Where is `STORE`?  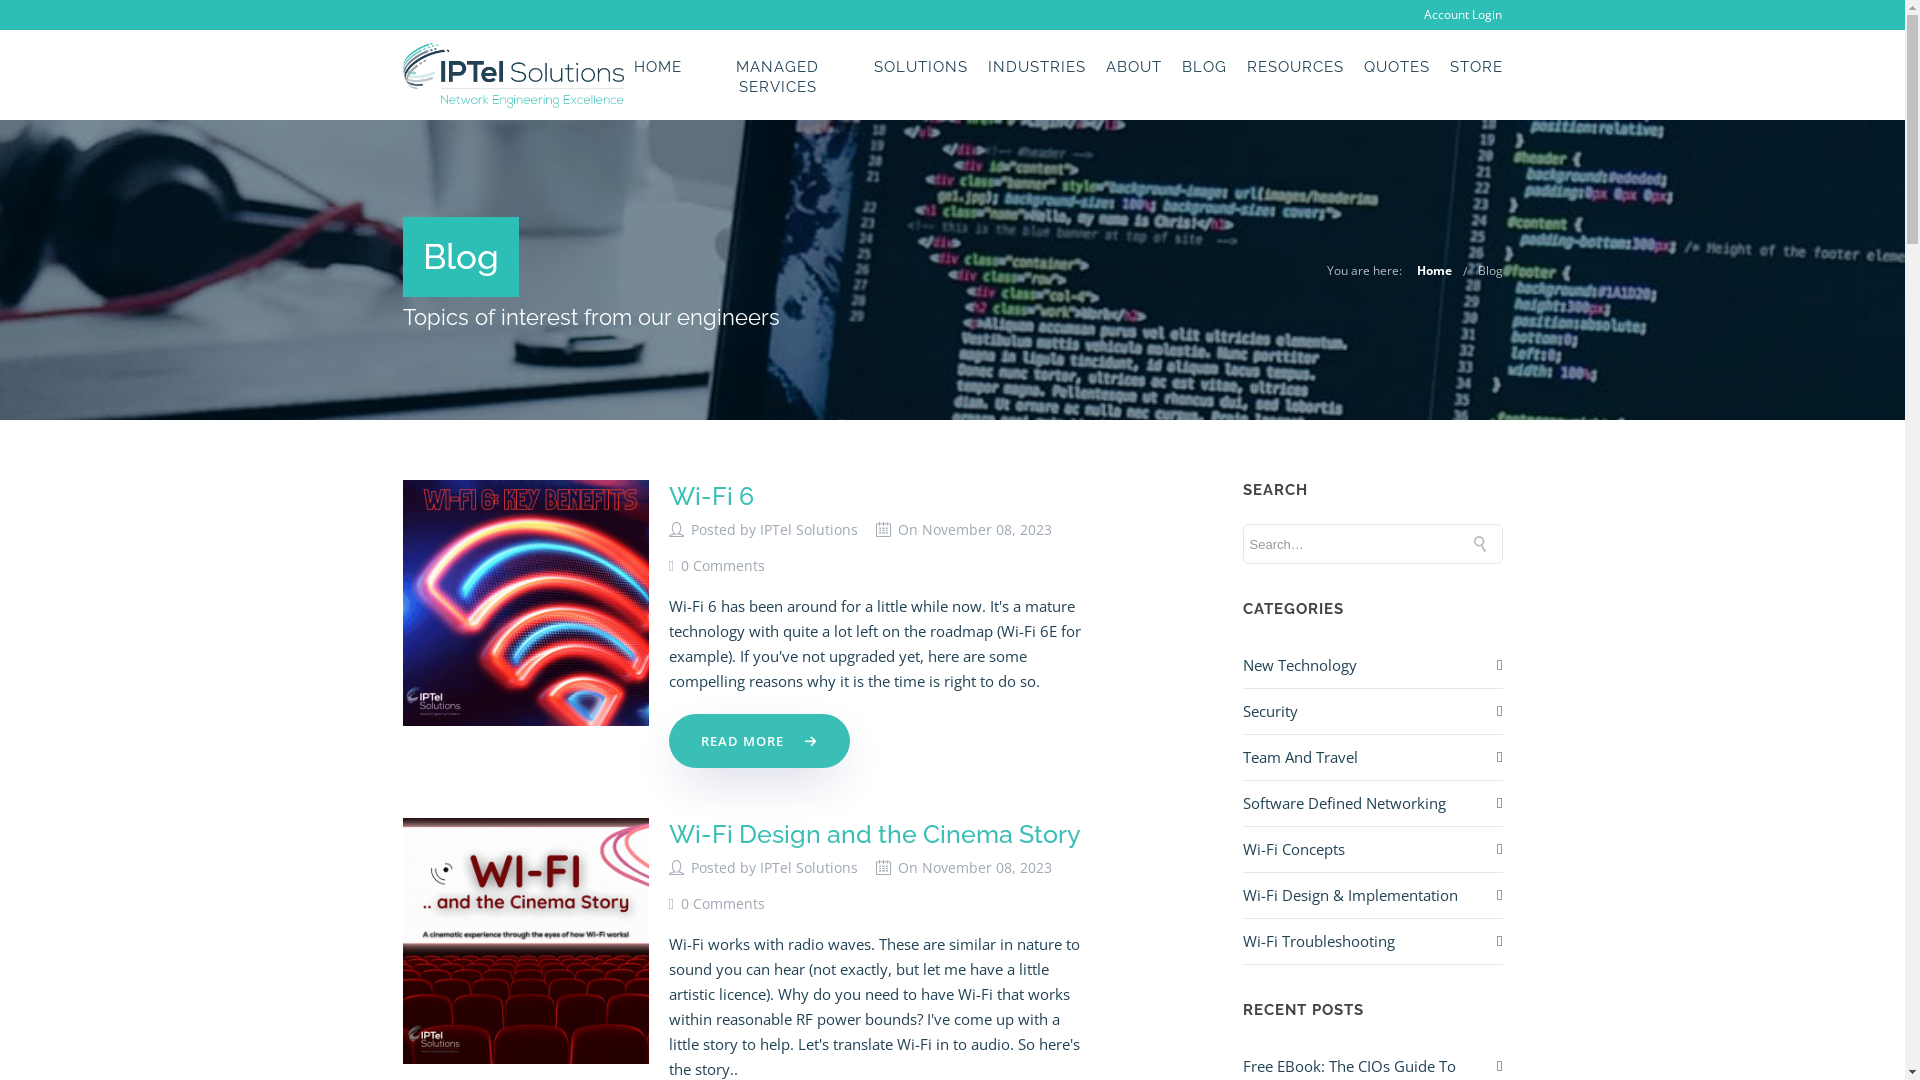 STORE is located at coordinates (1476, 66).